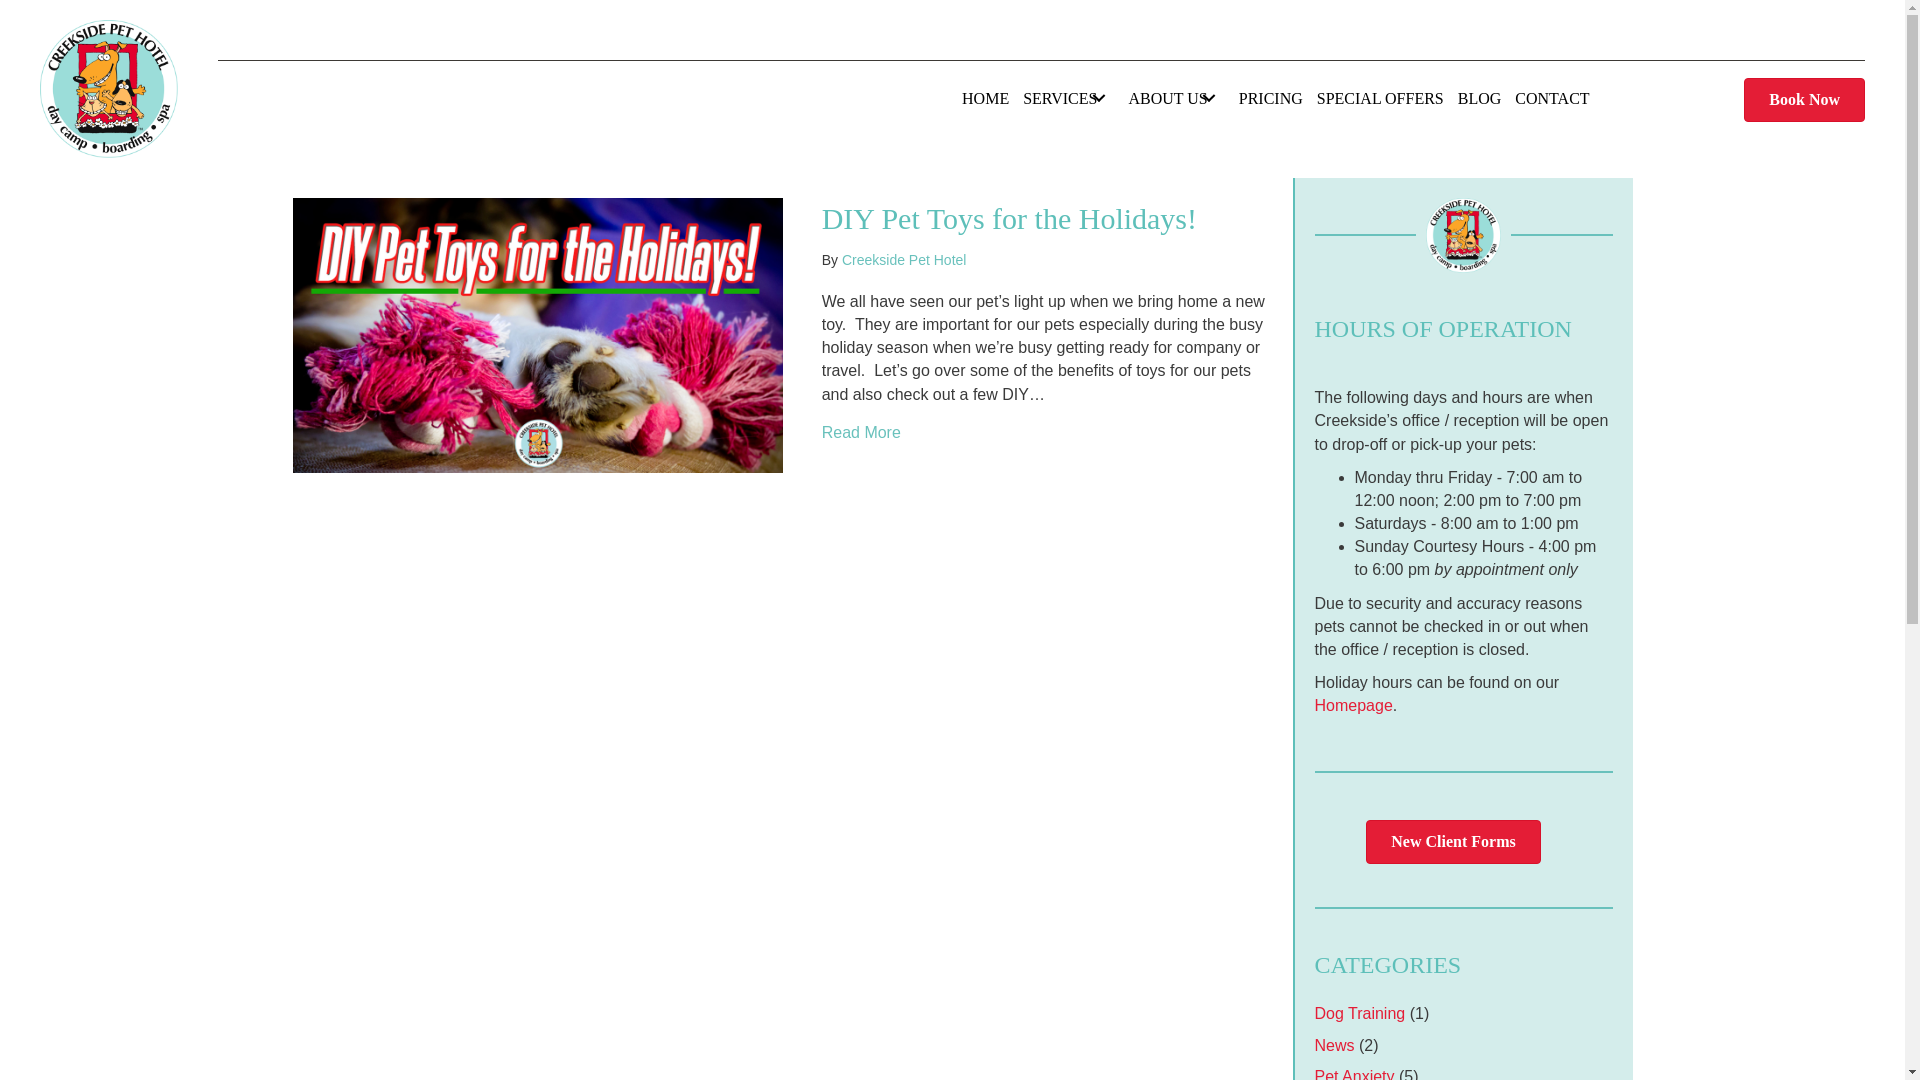  I want to click on Homepage, so click(1352, 704).